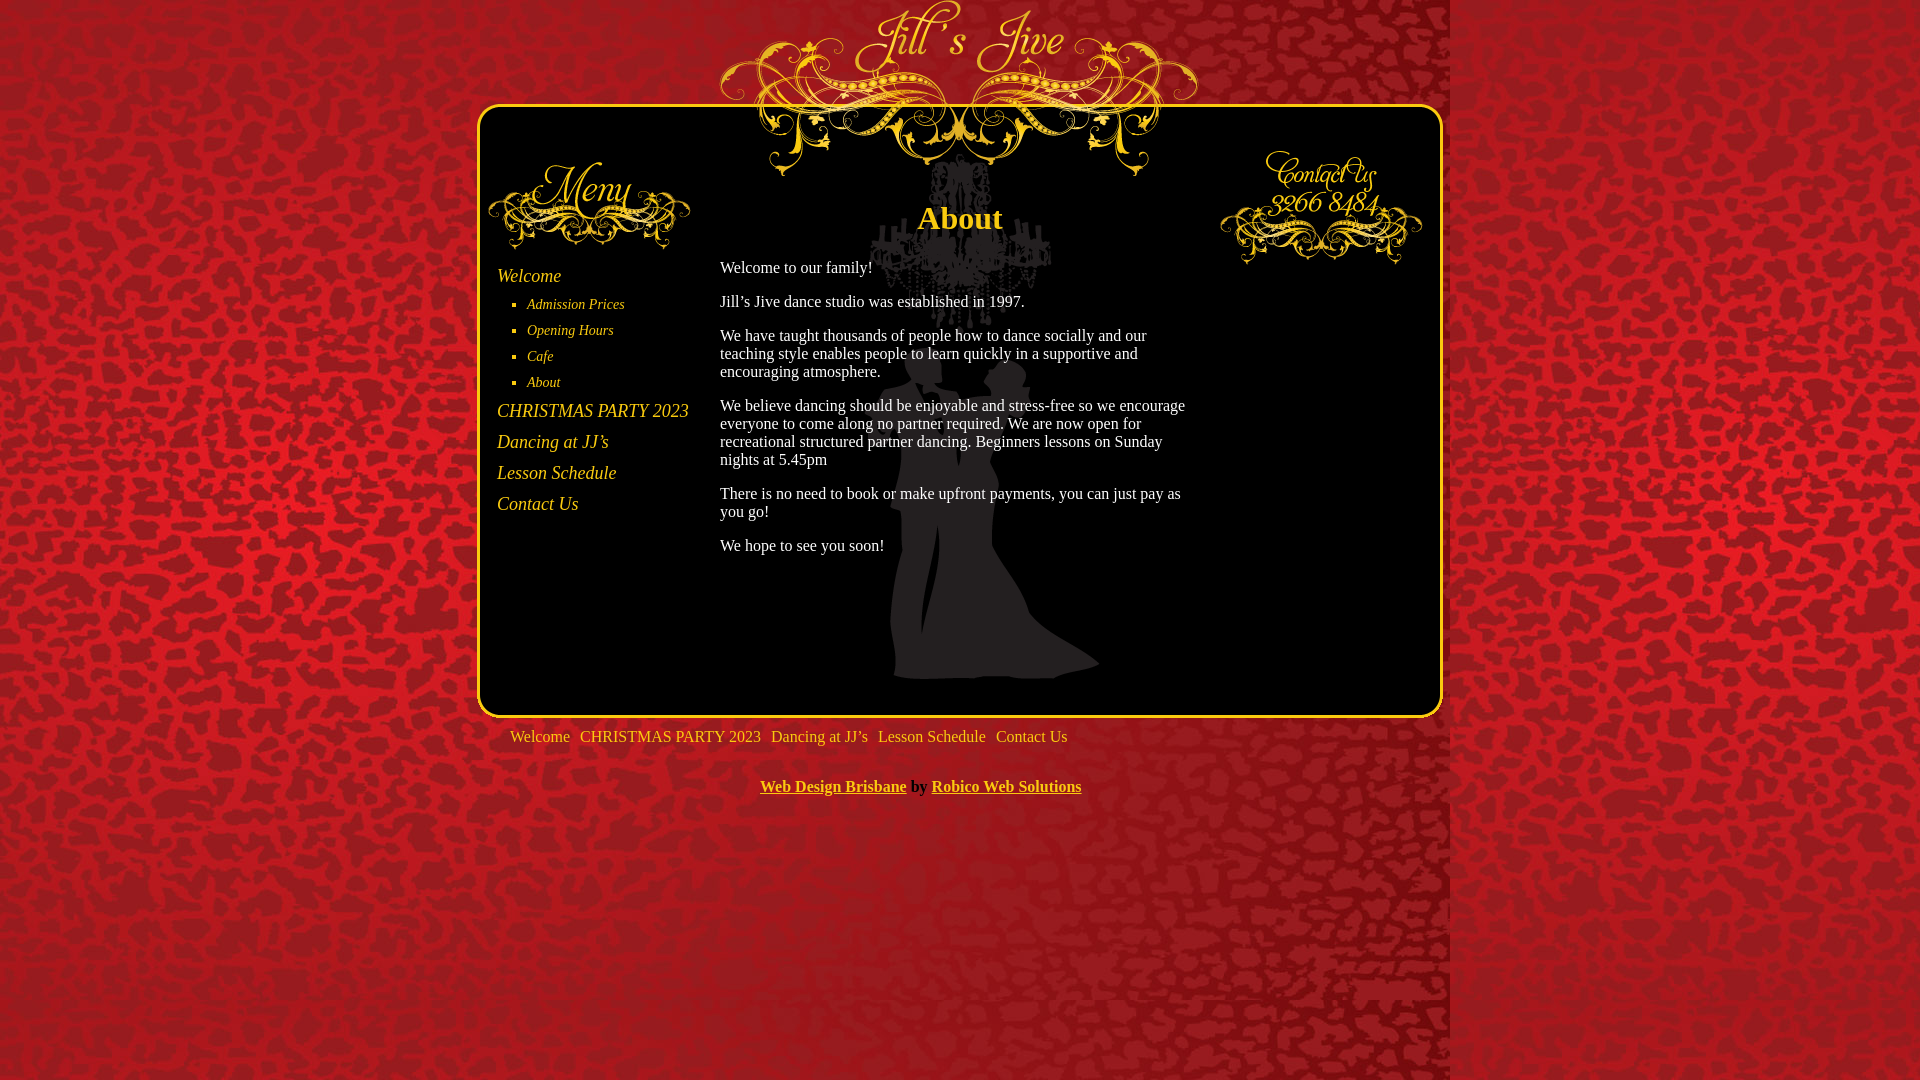 The width and height of the screenshot is (1920, 1080). I want to click on Robico Web Solutions, so click(1007, 786).